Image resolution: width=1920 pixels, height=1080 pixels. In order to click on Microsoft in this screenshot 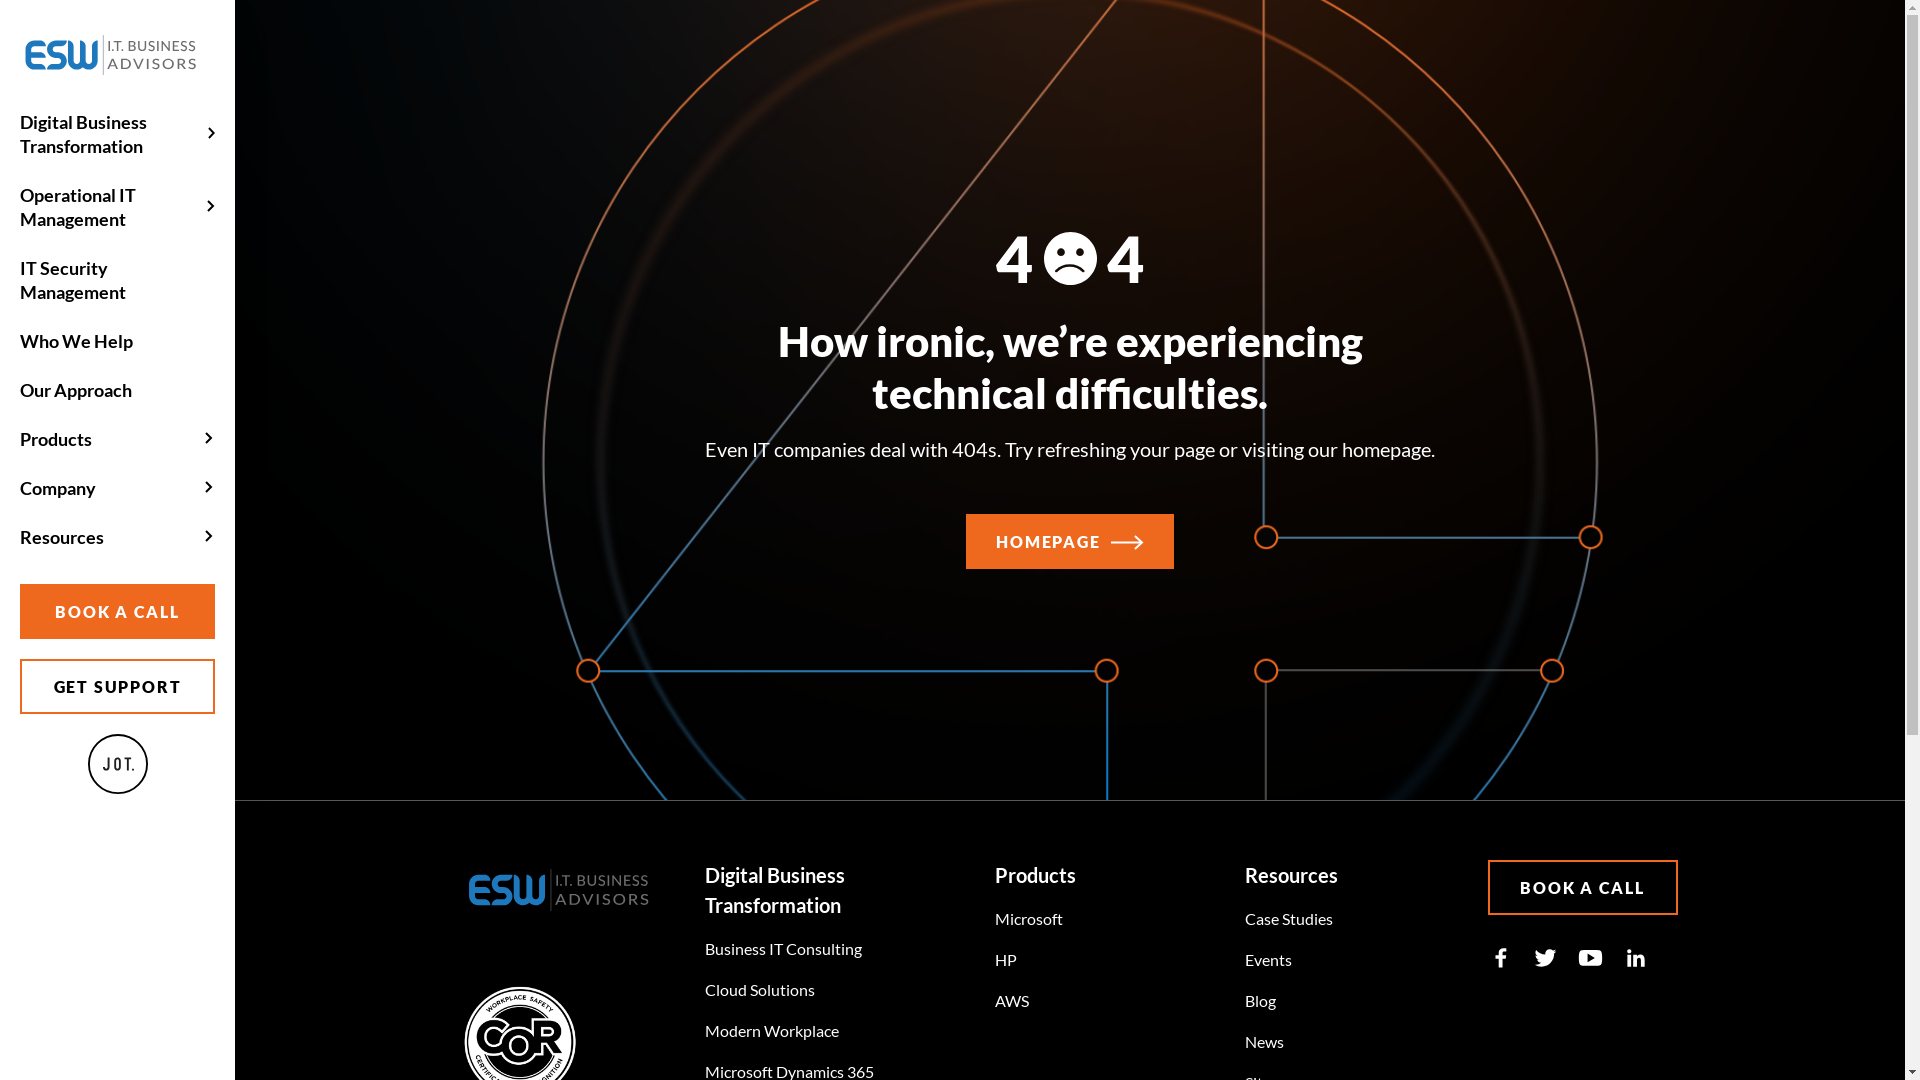, I will do `click(1028, 918)`.